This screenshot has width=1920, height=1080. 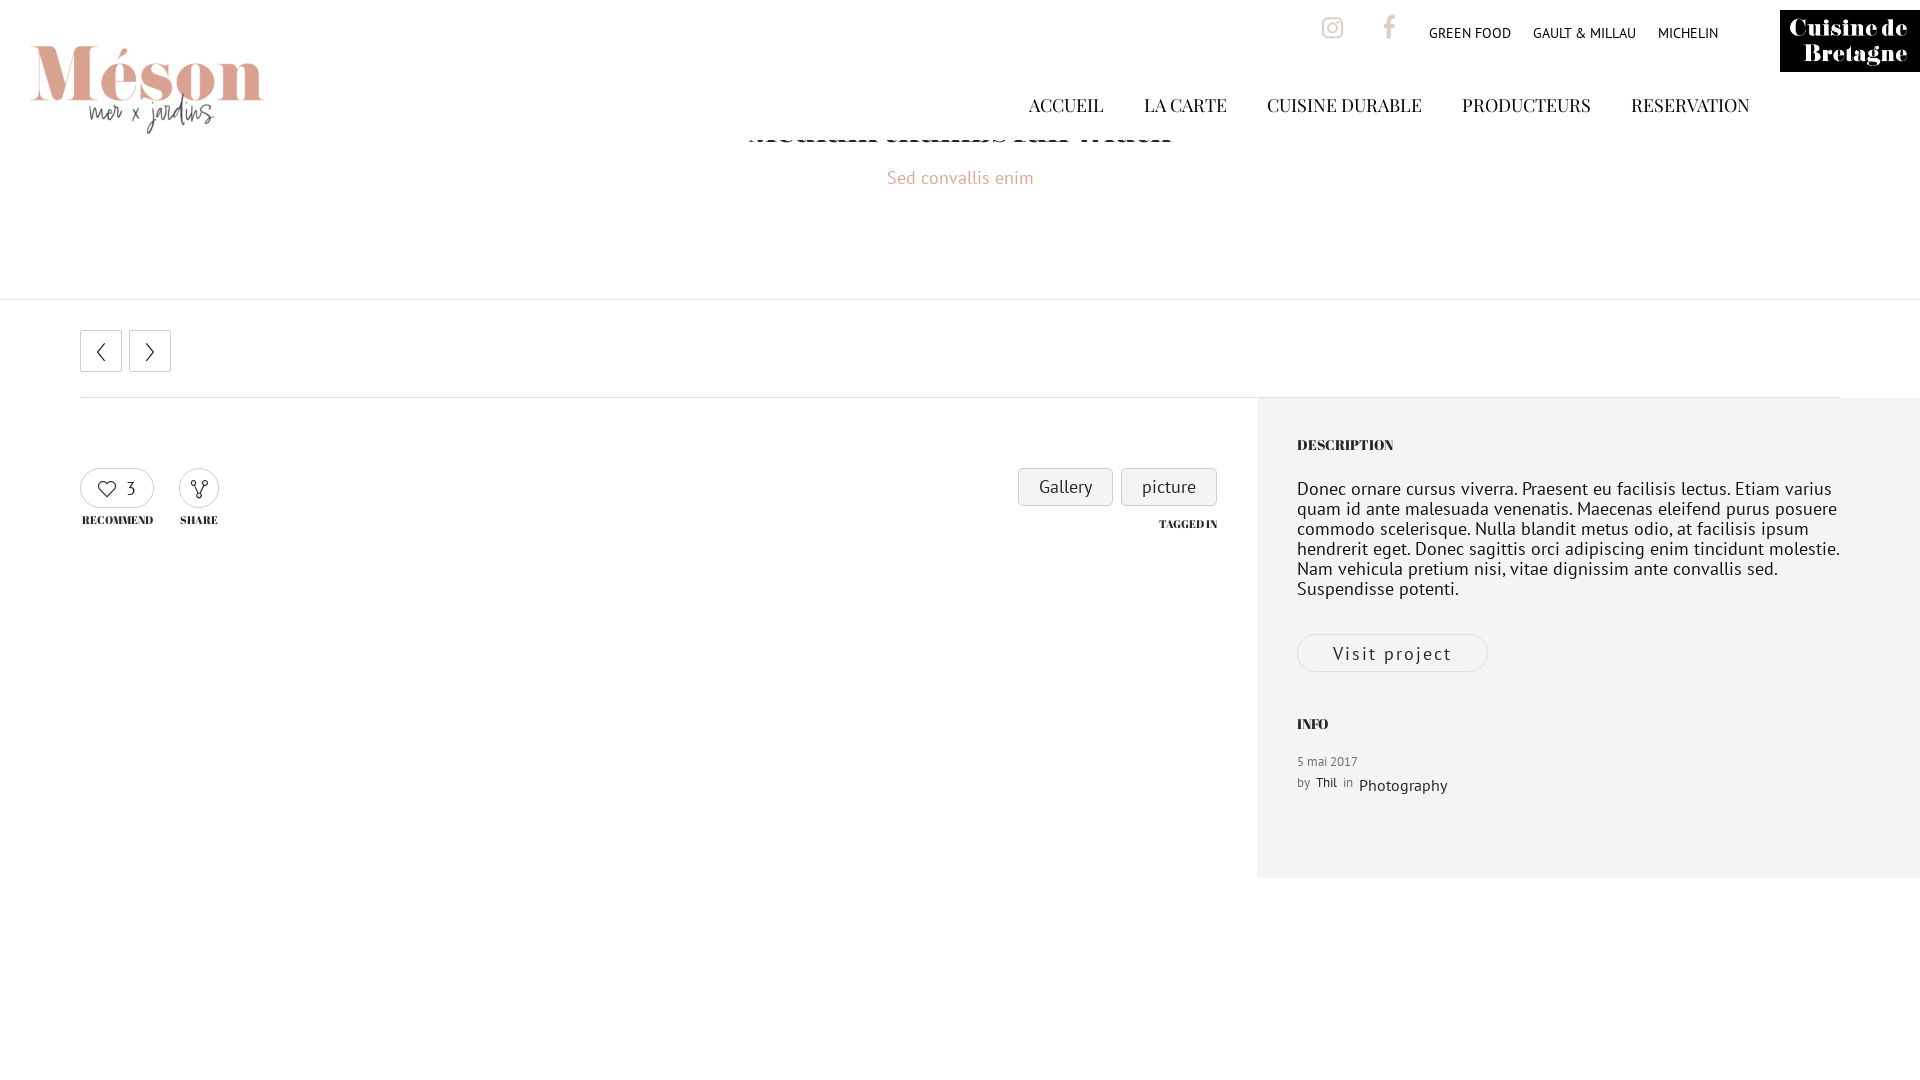 What do you see at coordinates (1344, 135) in the screenshot?
I see `CUISINE DURABLE` at bounding box center [1344, 135].